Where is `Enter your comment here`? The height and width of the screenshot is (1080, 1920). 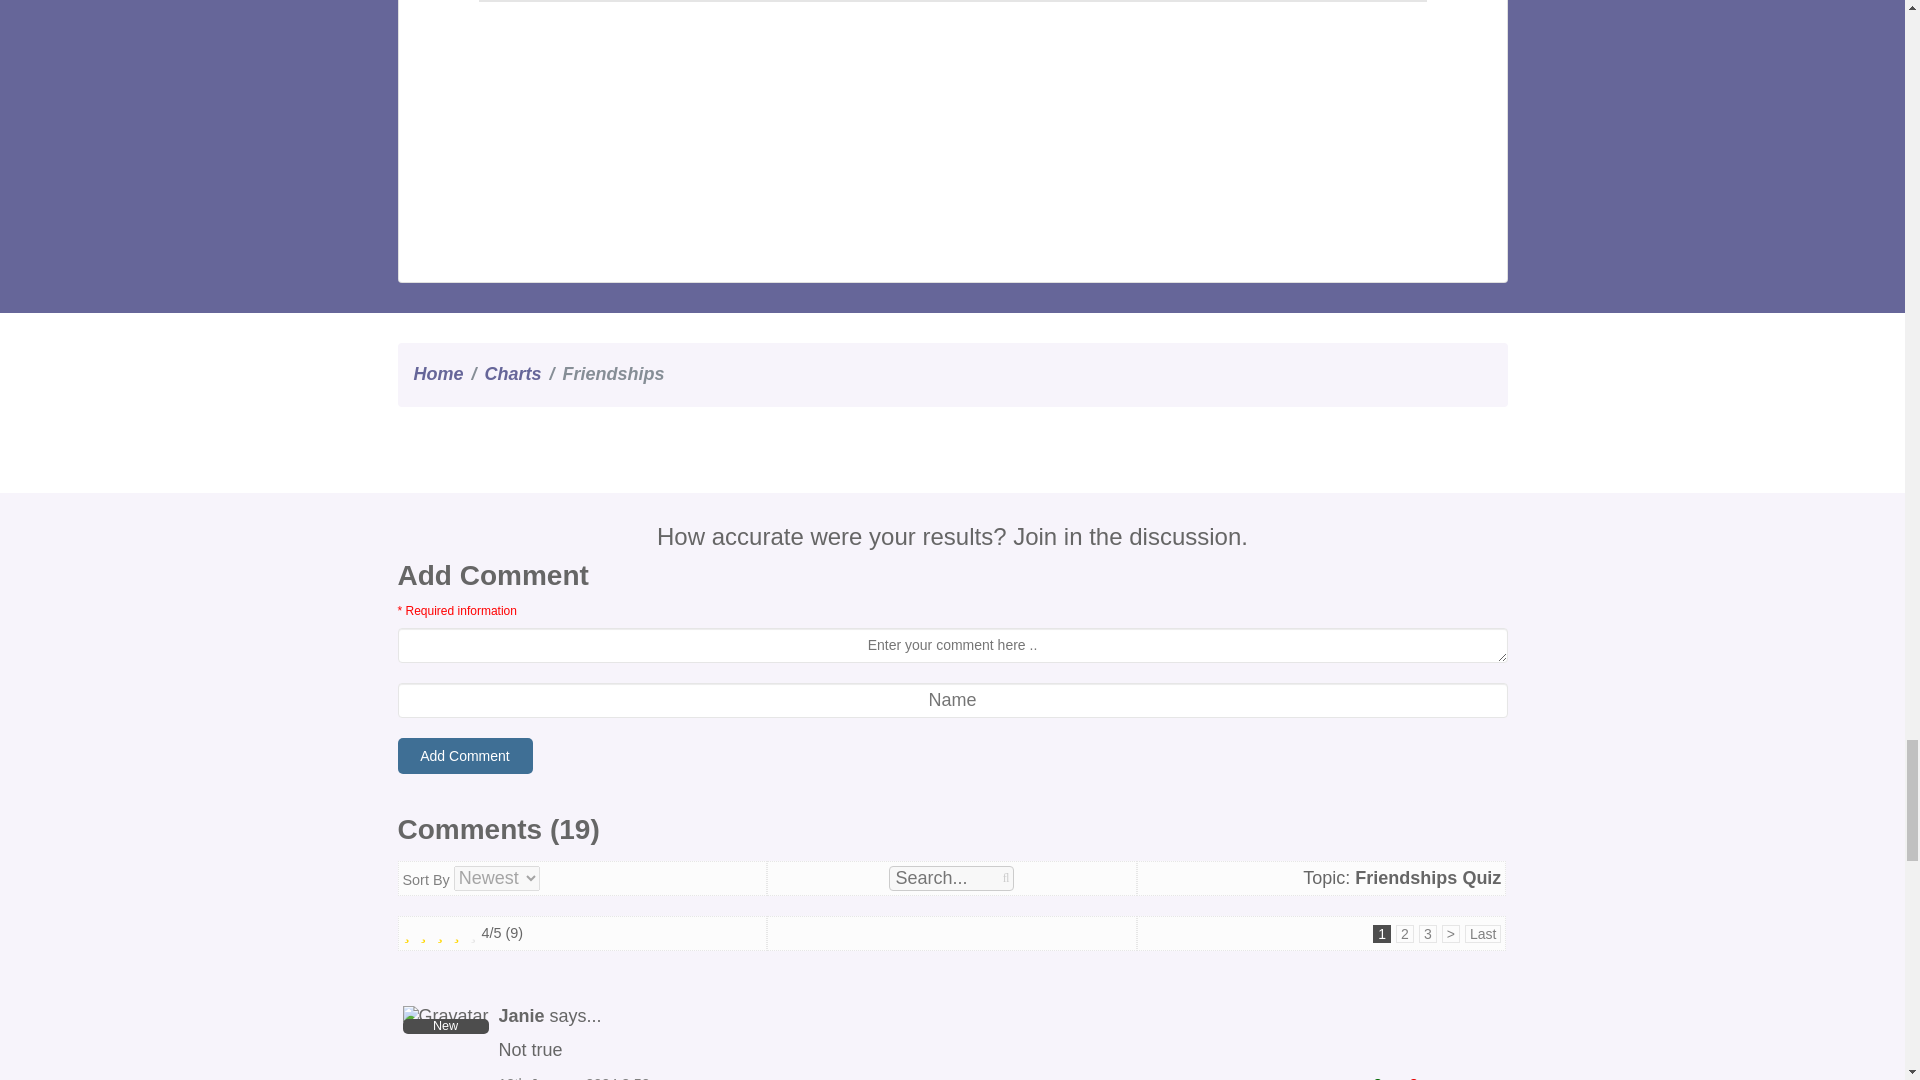 Enter your comment here is located at coordinates (952, 645).